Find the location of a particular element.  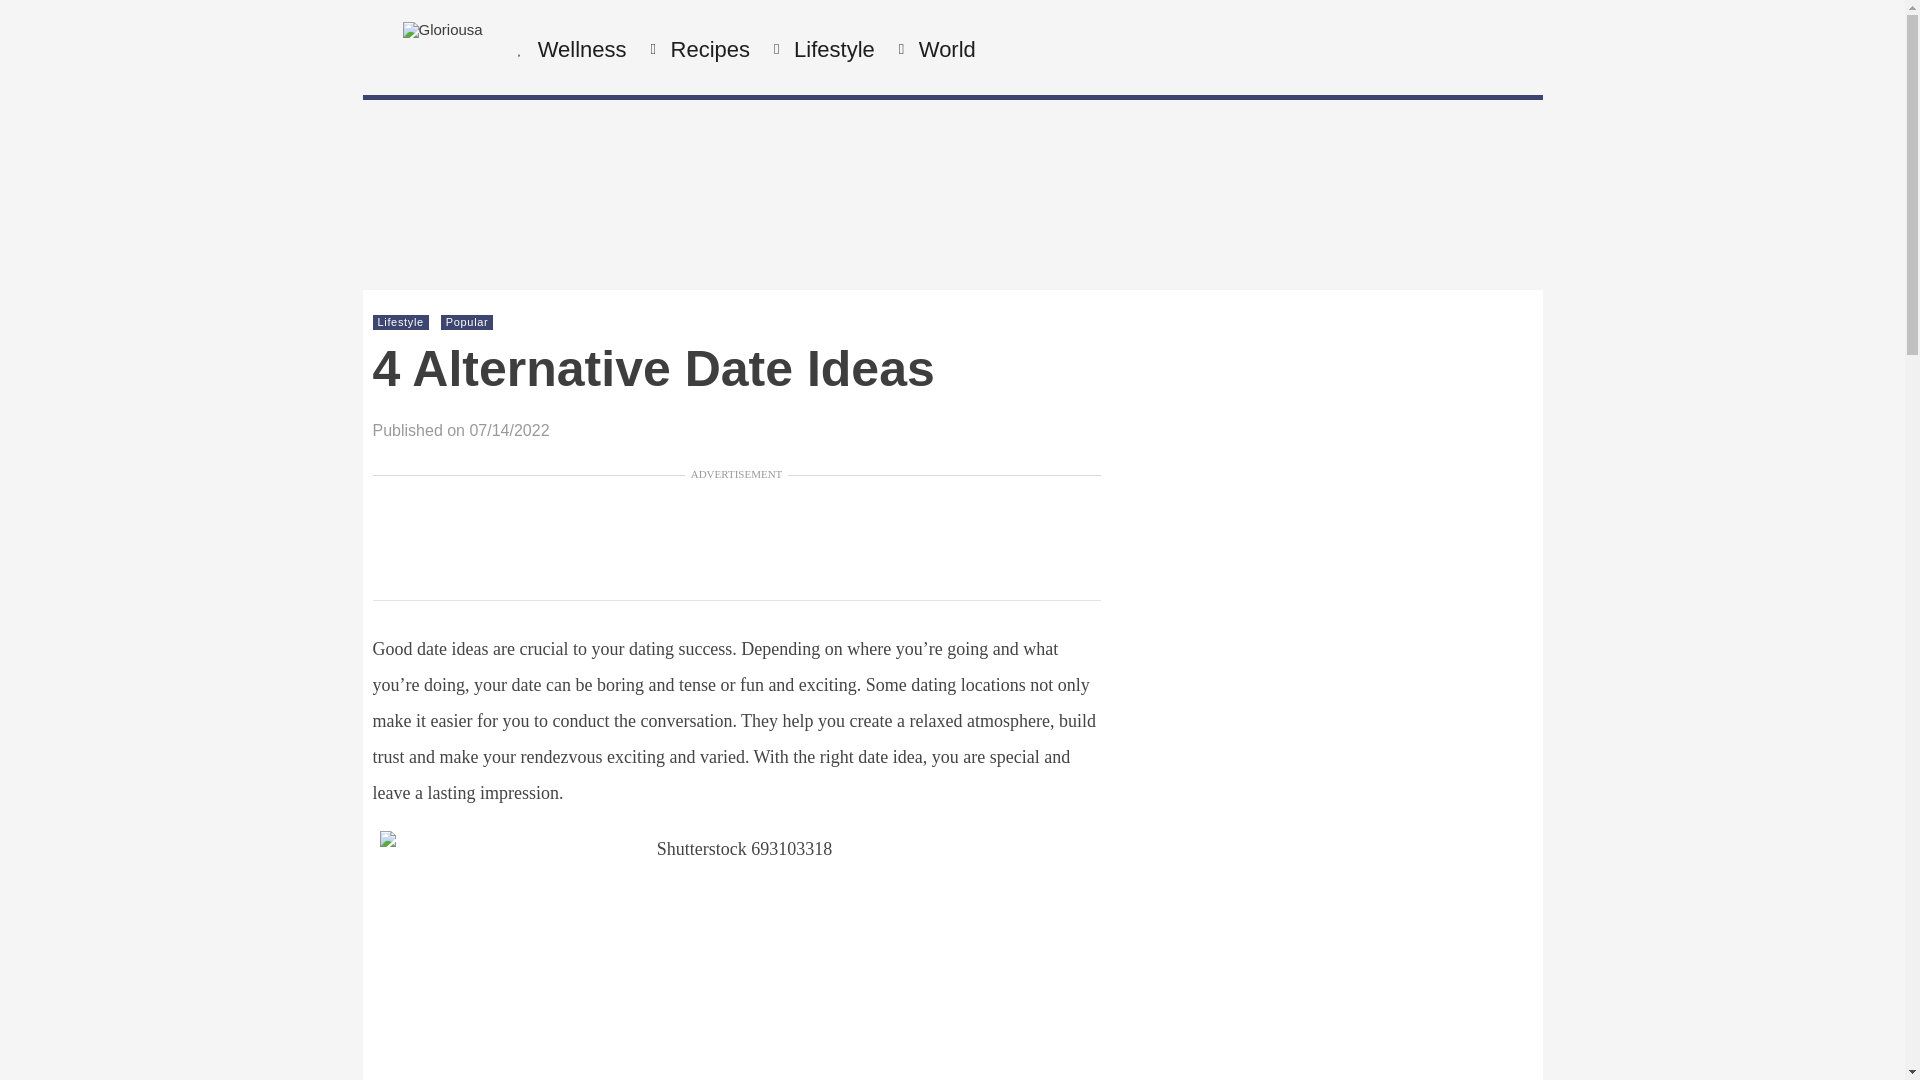

World is located at coordinates (944, 50).